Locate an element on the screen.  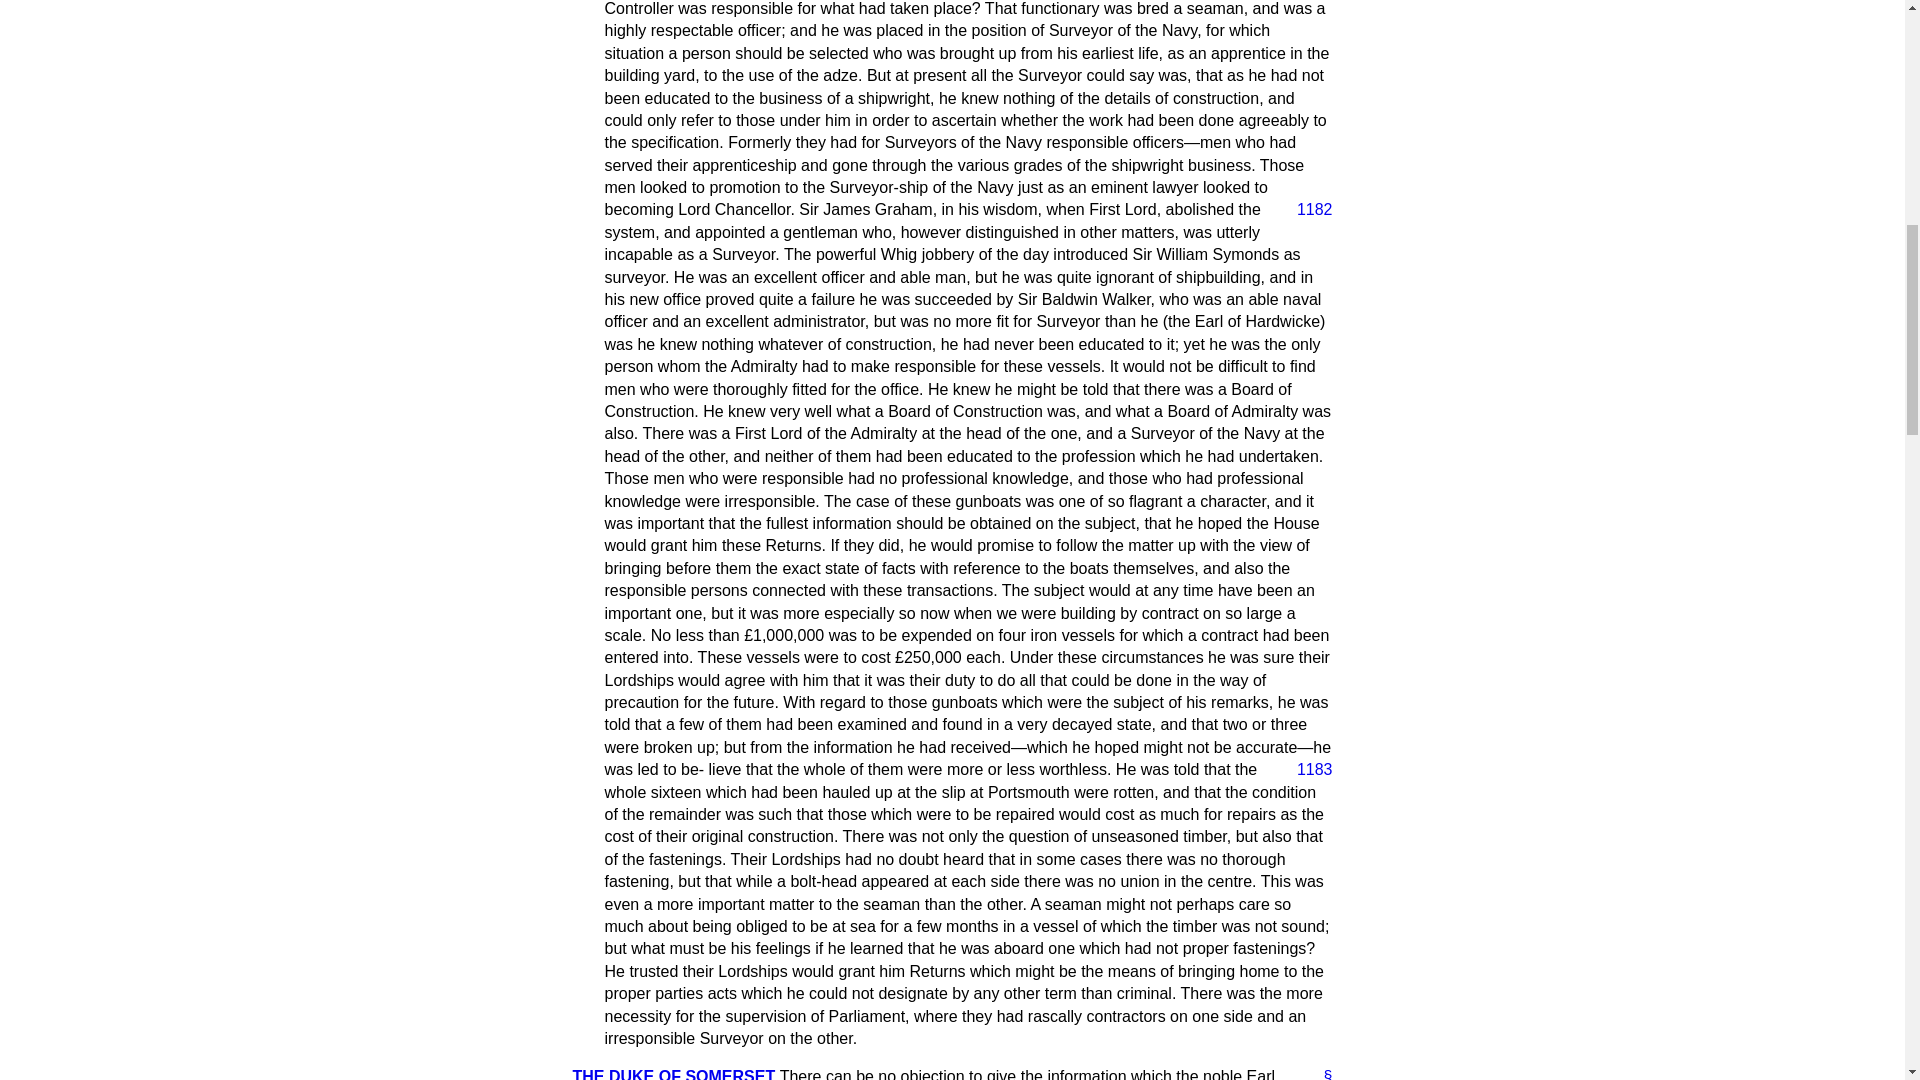
Link to this speech by Lord  Seymour is located at coordinates (1320, 1072).